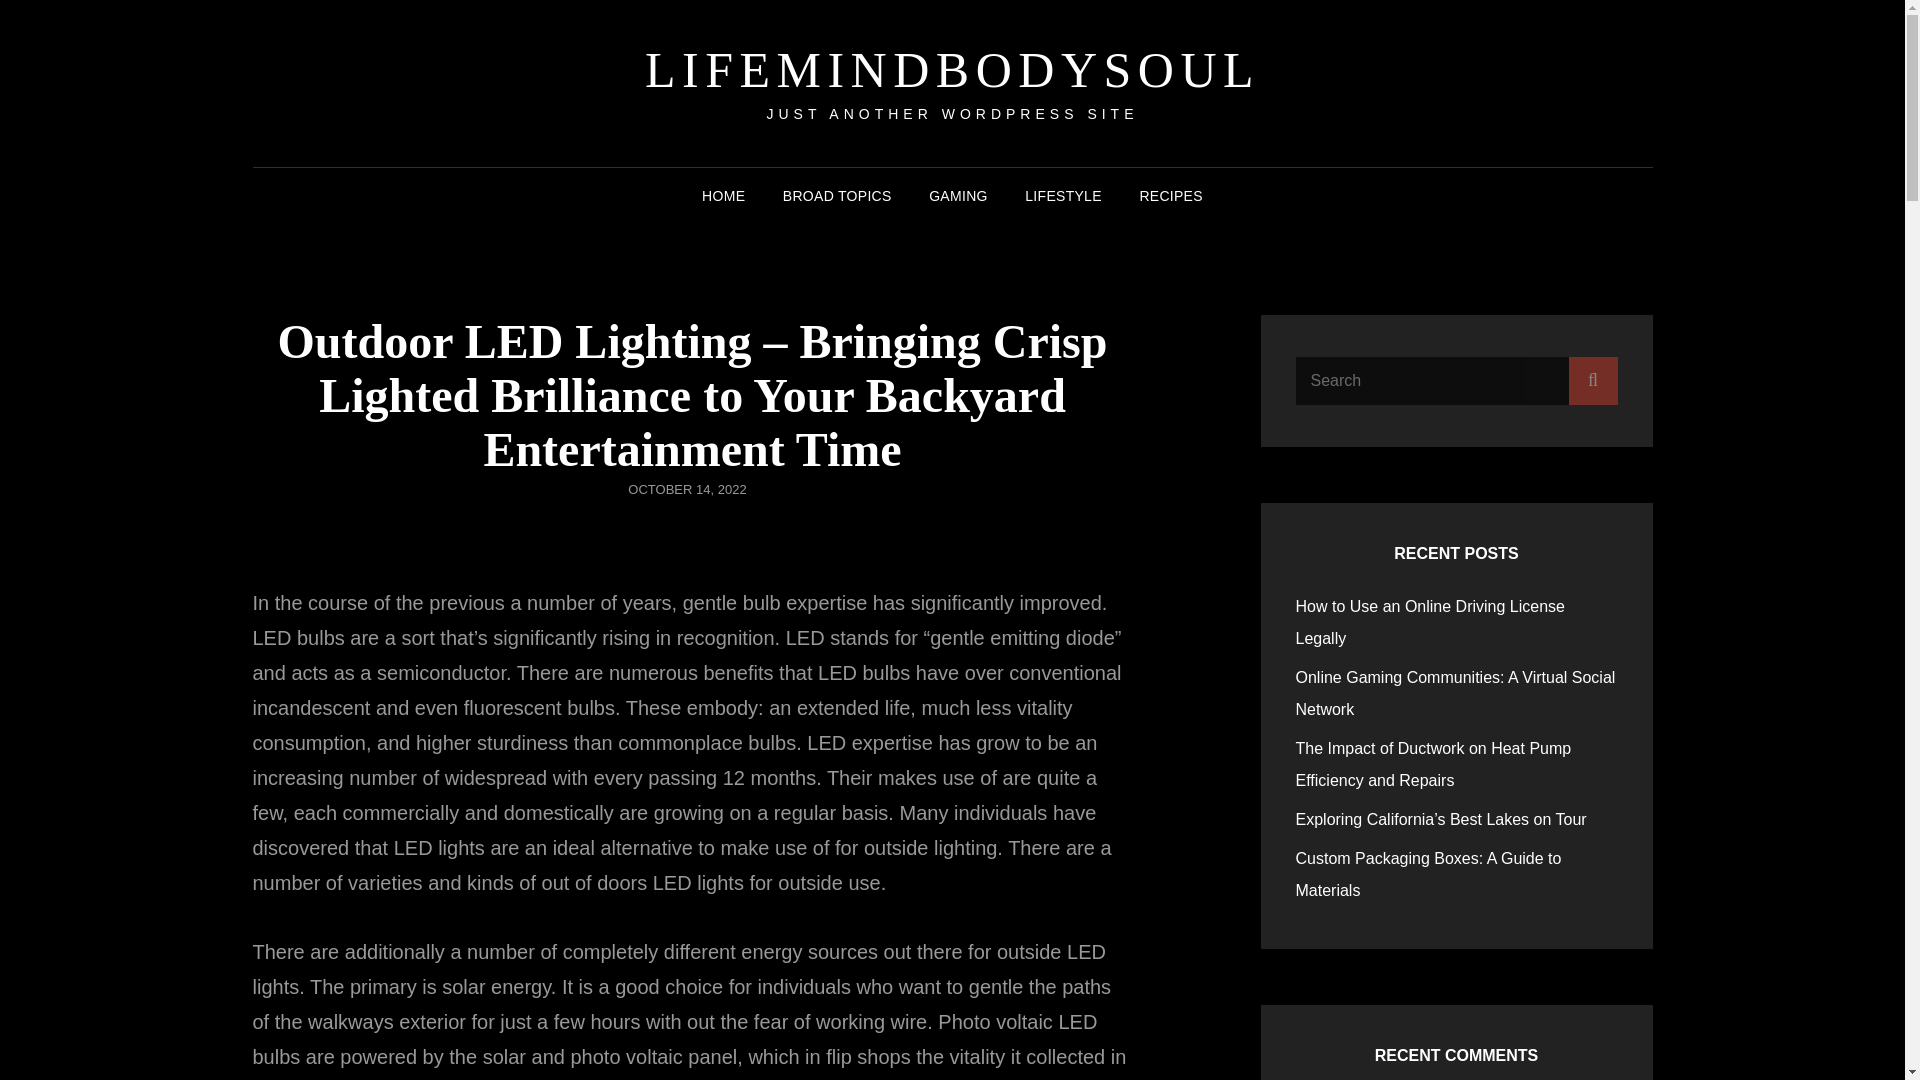 Image resolution: width=1920 pixels, height=1080 pixels. What do you see at coordinates (1592, 380) in the screenshot?
I see `Search` at bounding box center [1592, 380].